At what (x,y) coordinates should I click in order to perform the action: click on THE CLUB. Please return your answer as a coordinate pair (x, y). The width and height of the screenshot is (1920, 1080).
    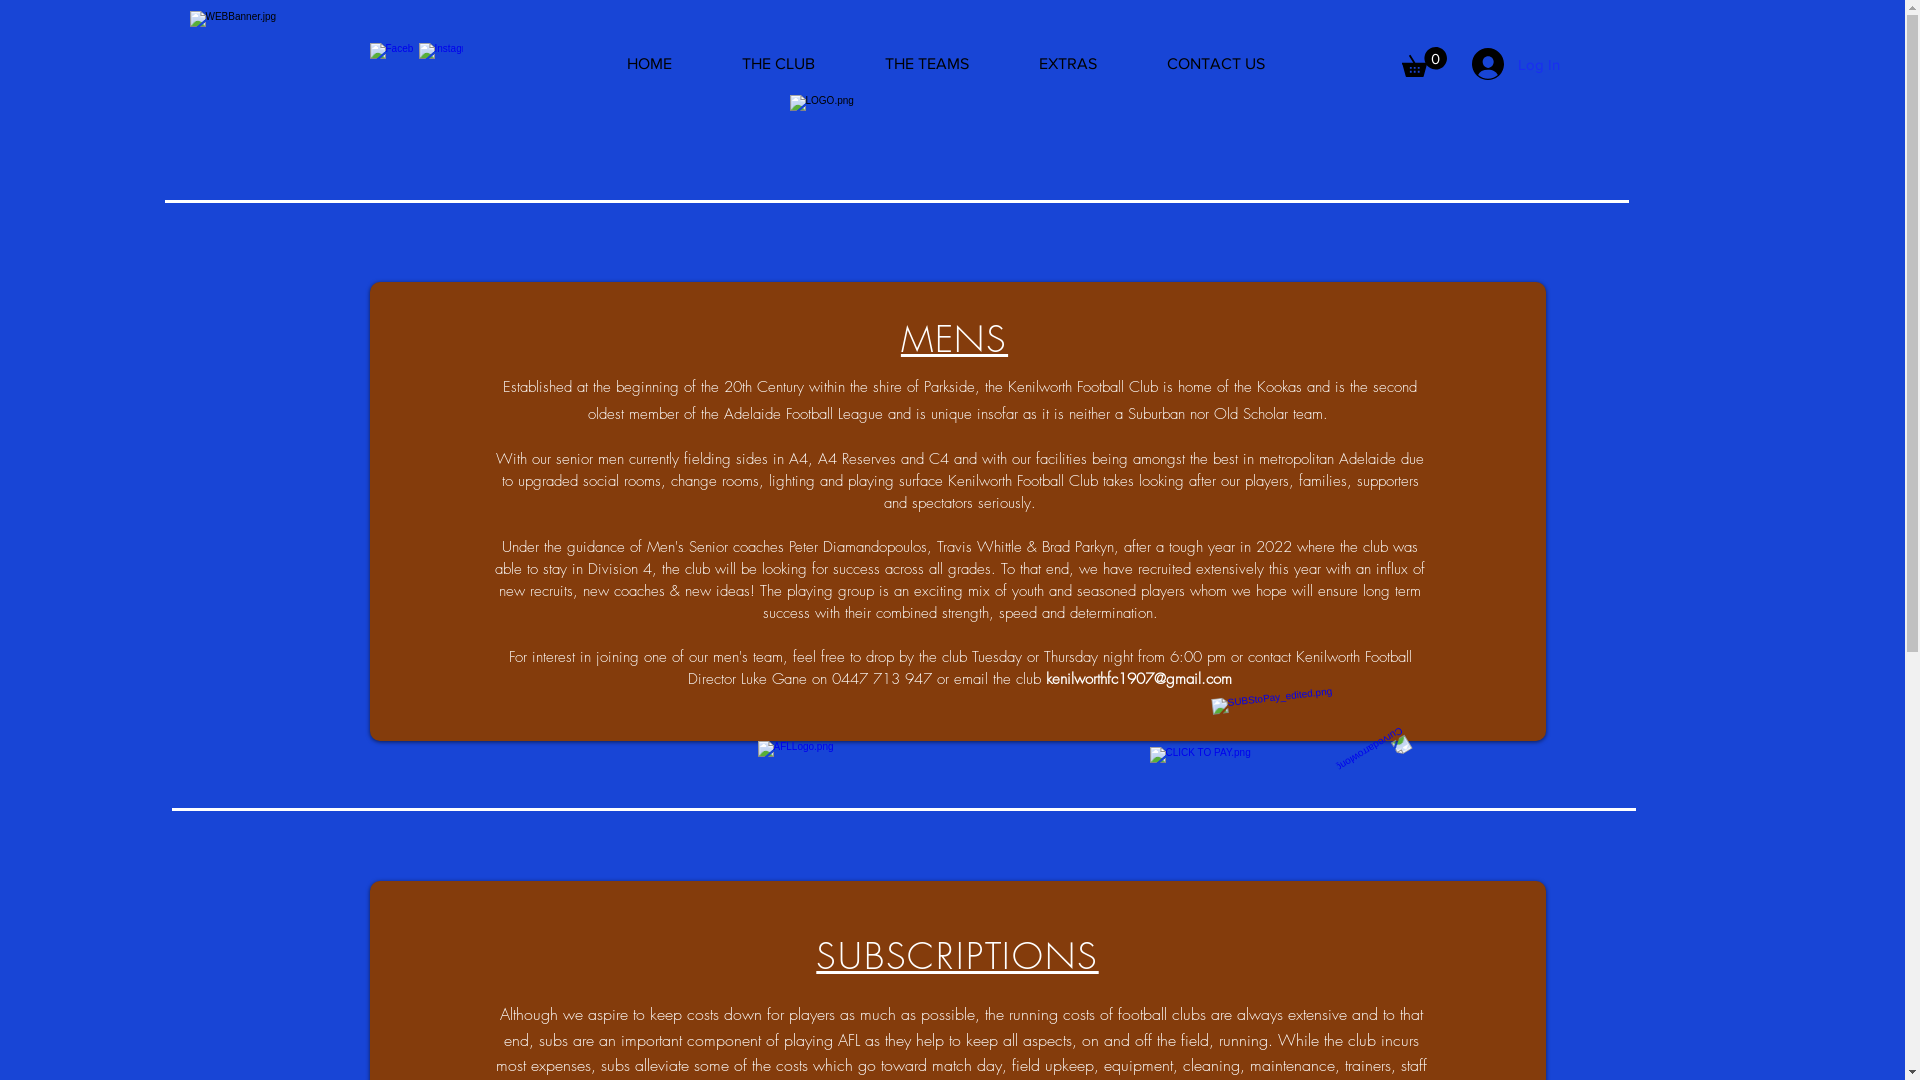
    Looking at the image, I should click on (778, 64).